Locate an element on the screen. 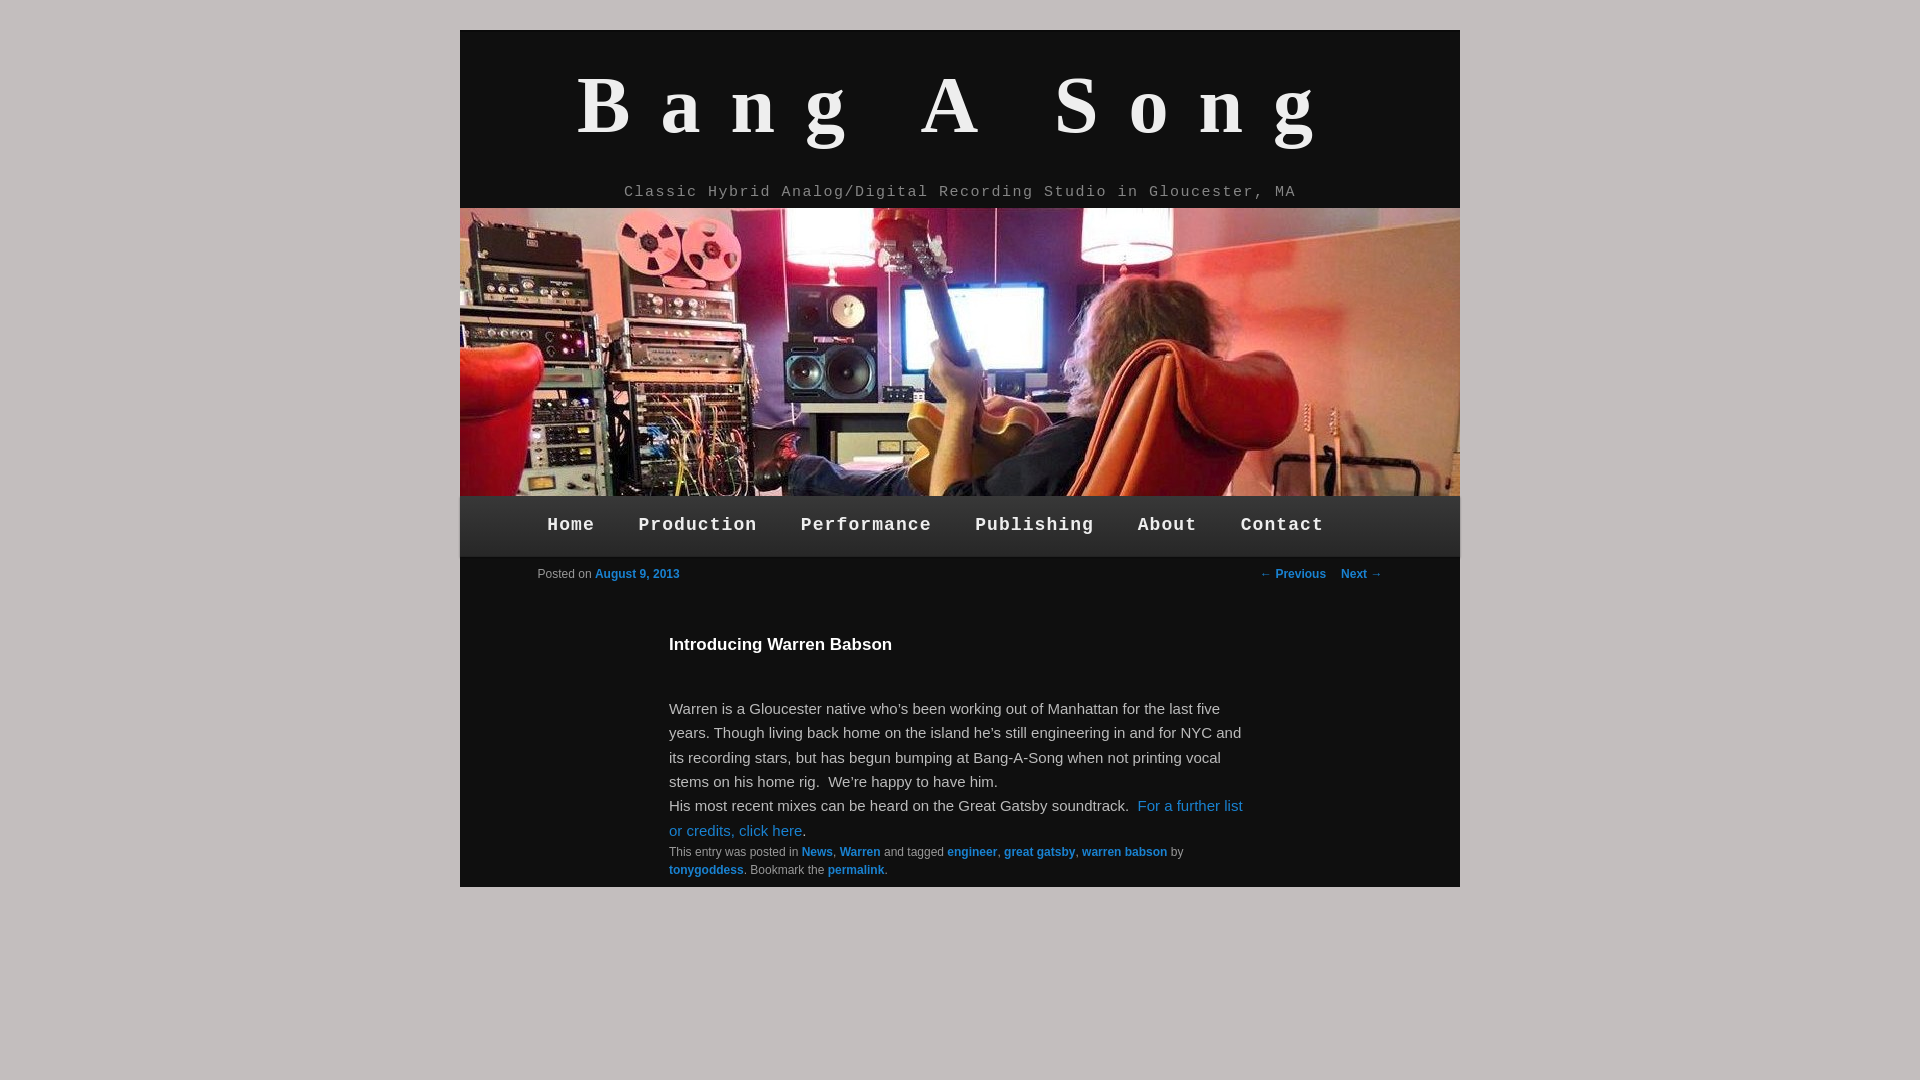  Home is located at coordinates (570, 526).